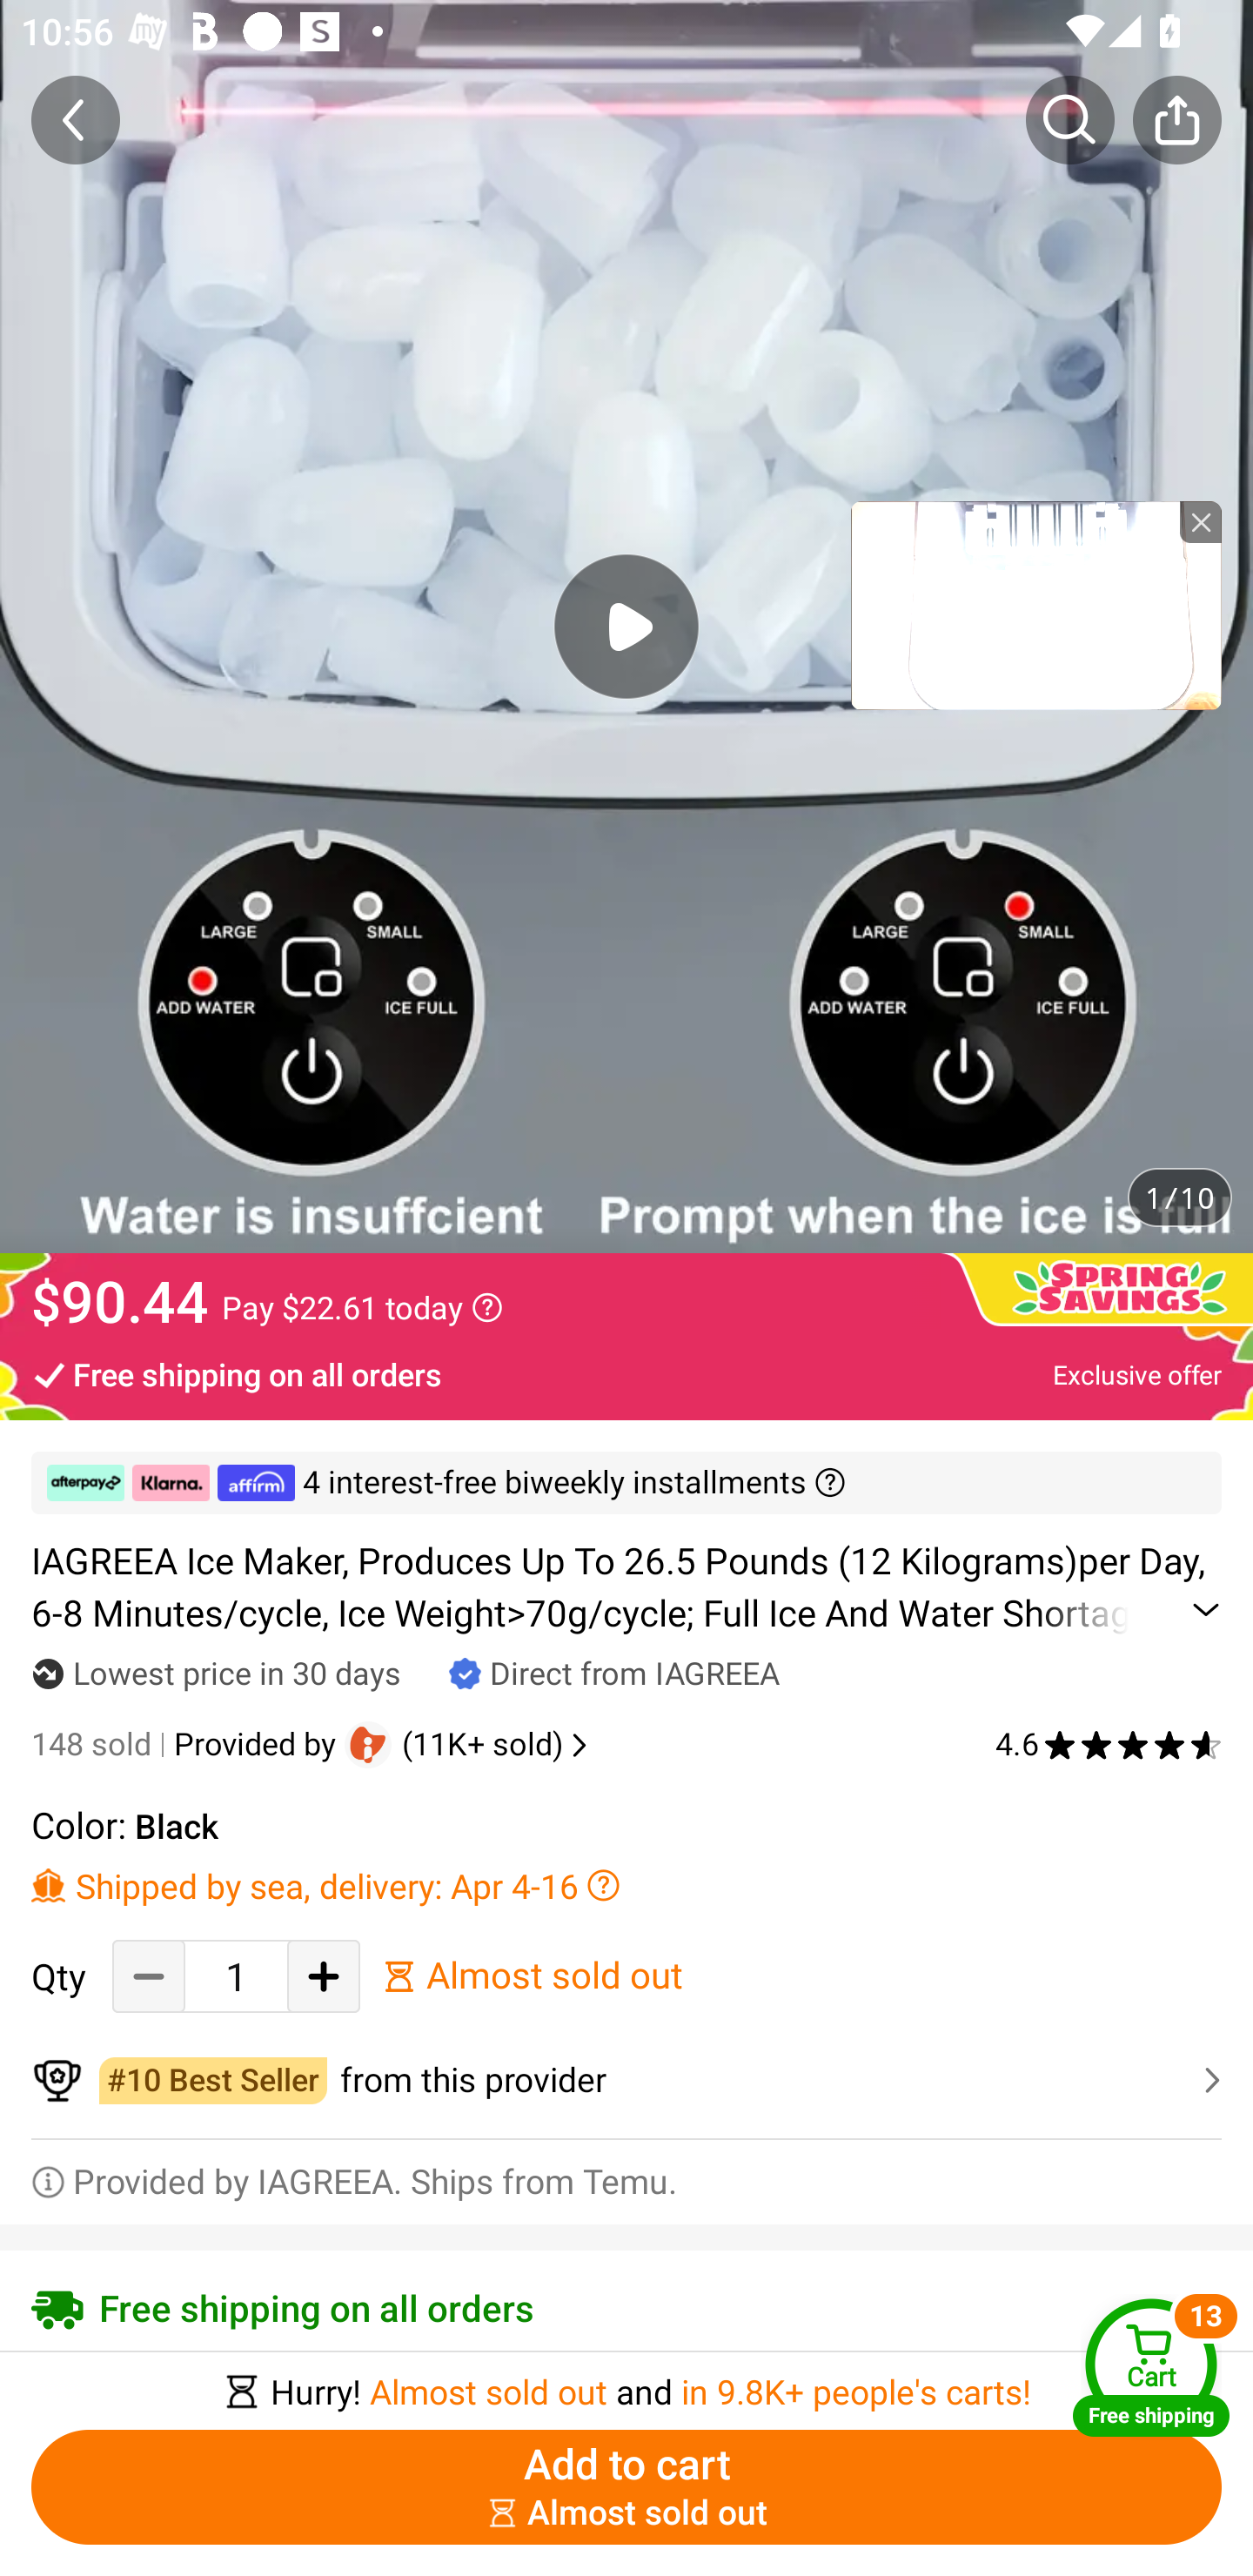 Image resolution: width=1253 pixels, height=2576 pixels. Describe the element at coordinates (626, 2080) in the screenshot. I see `￼￼from this provider` at that location.